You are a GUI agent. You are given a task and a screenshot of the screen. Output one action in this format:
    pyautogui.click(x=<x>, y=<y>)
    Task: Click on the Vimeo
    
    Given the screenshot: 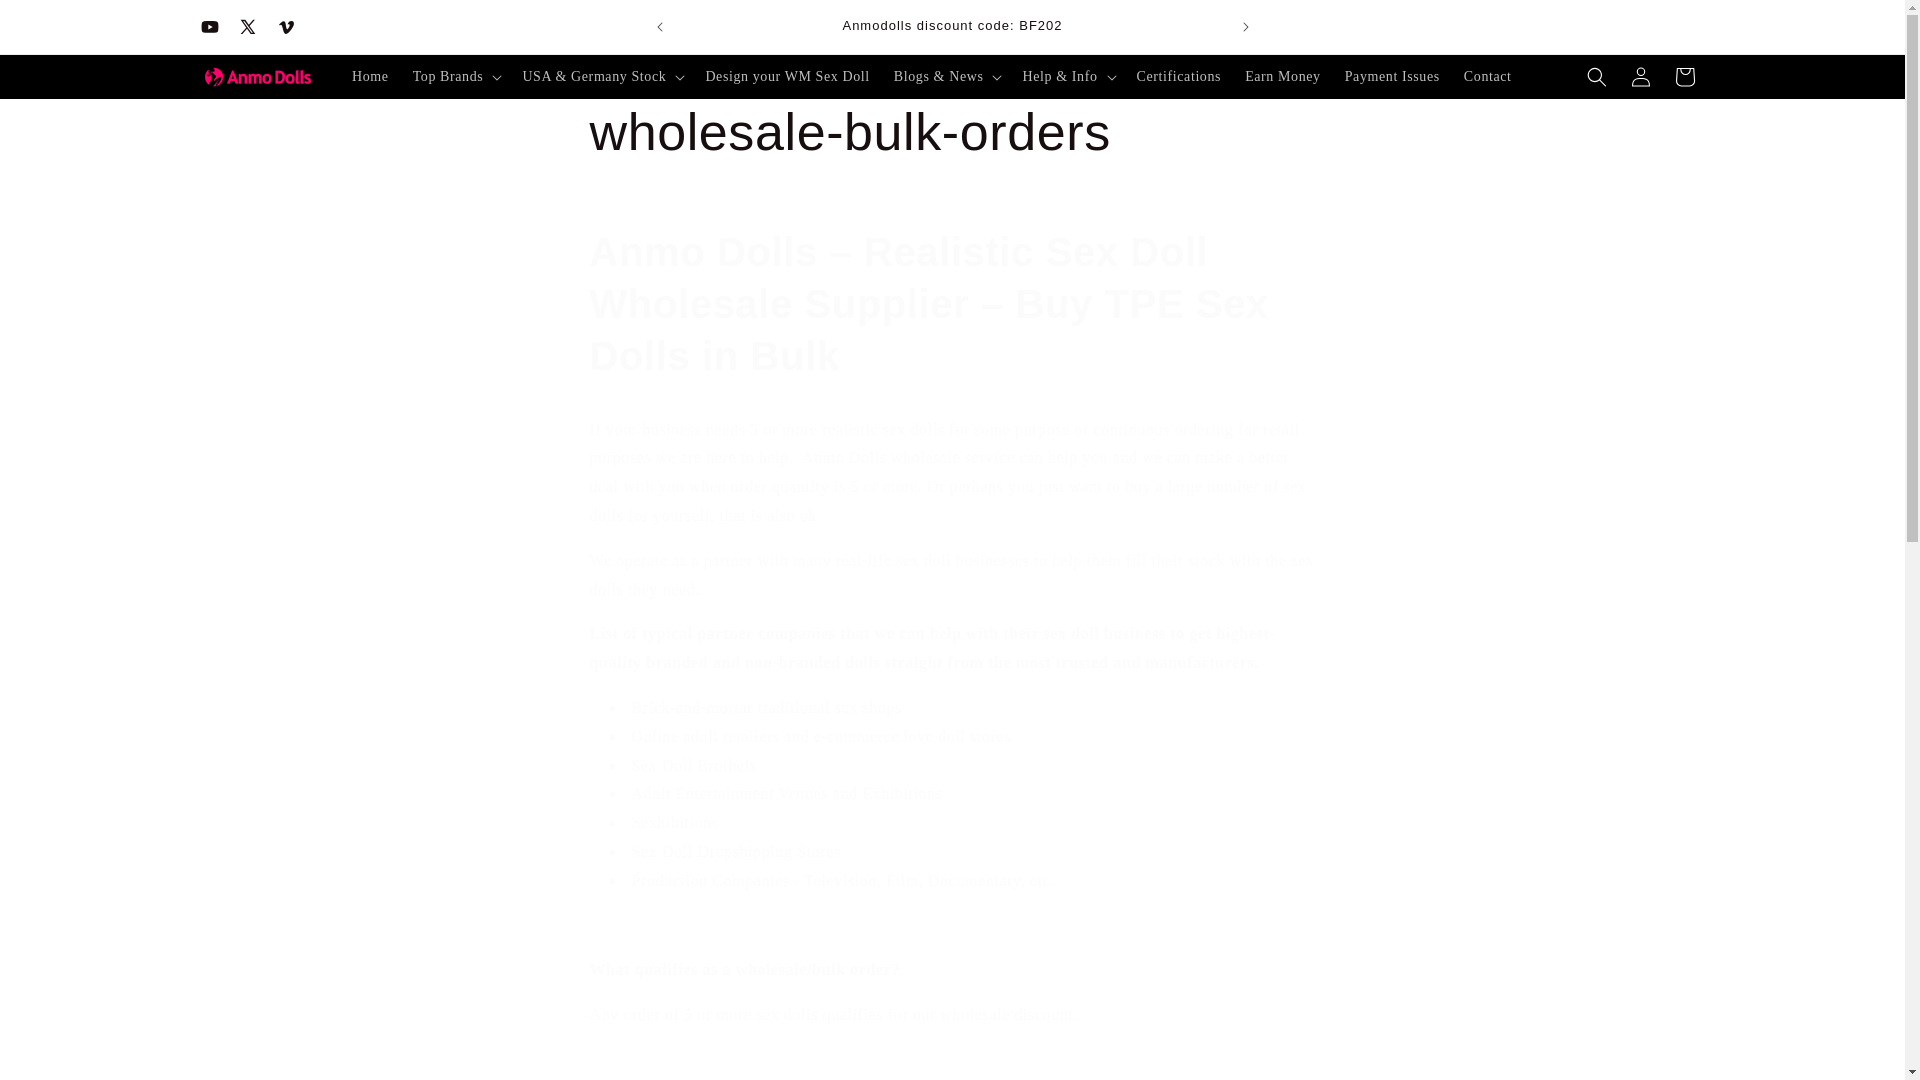 What is the action you would take?
    pyautogui.click(x=284, y=26)
    